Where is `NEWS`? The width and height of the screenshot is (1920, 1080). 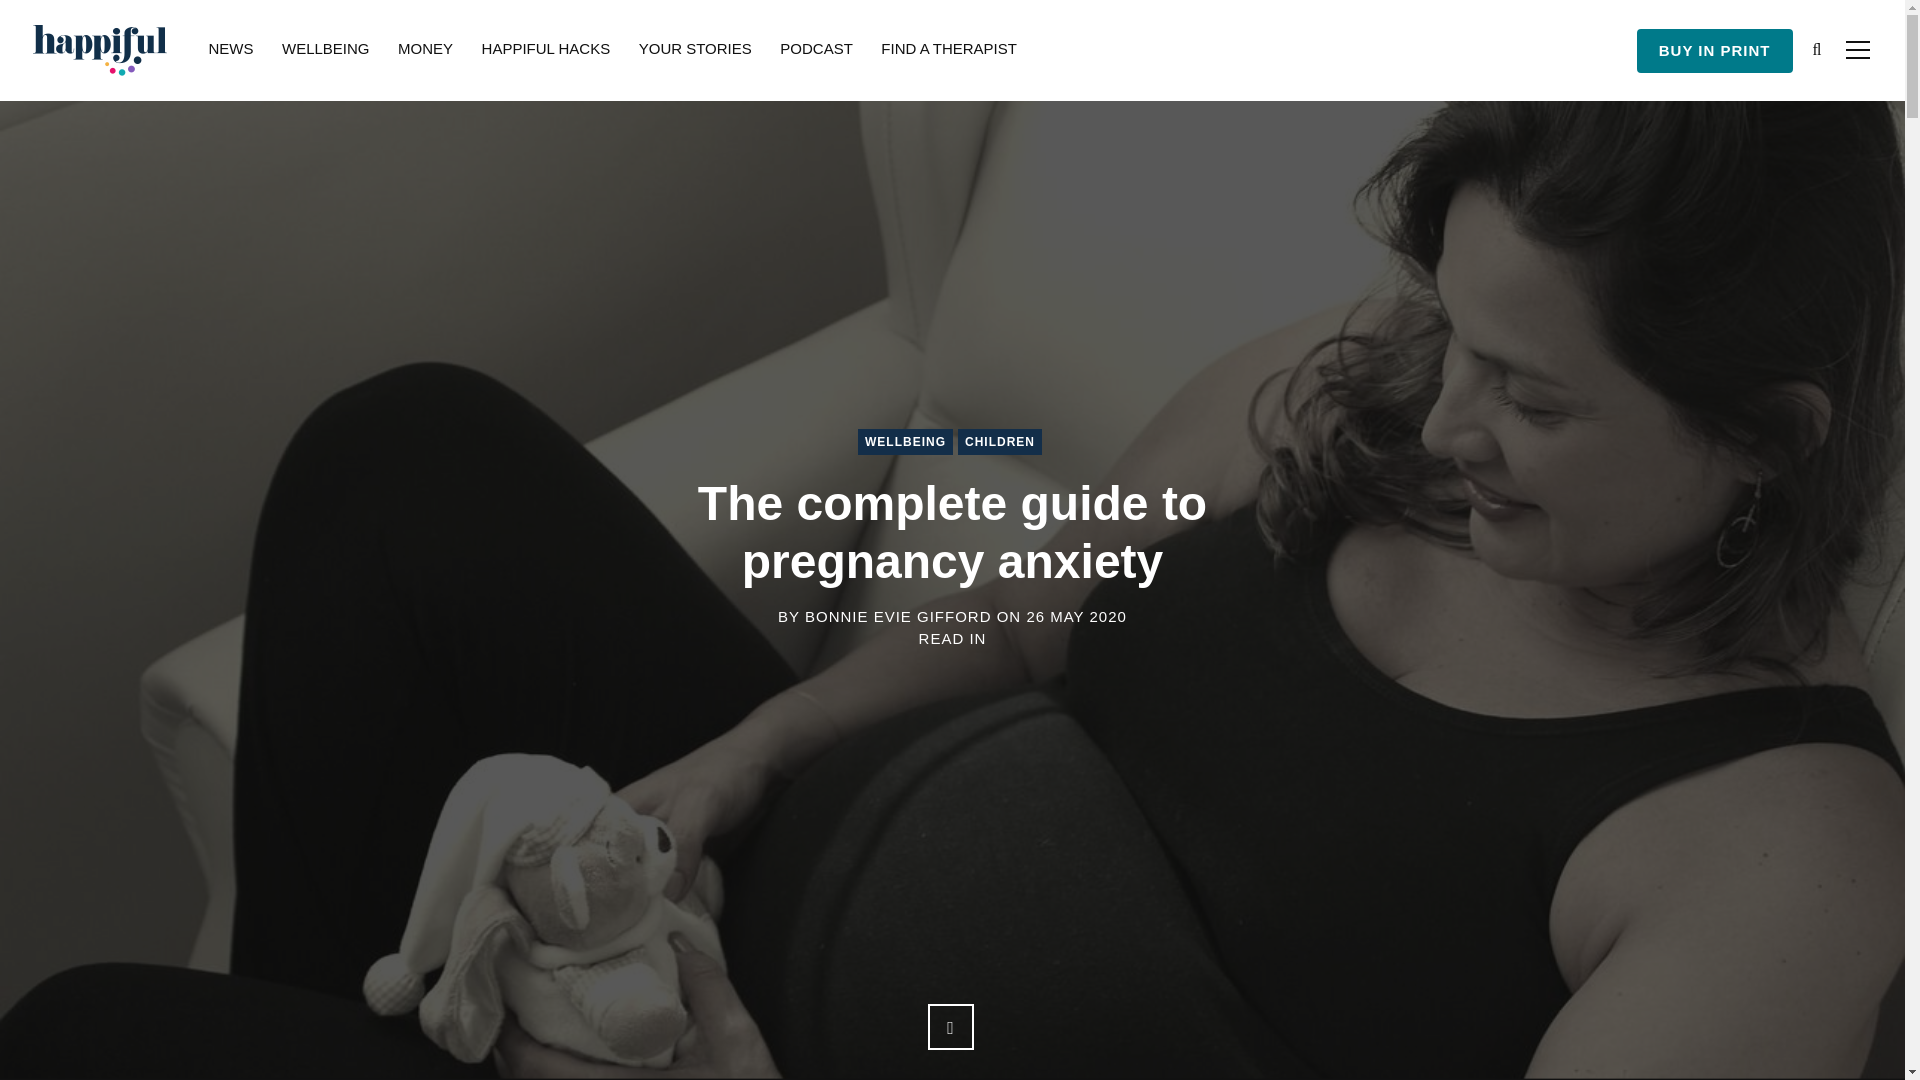
NEWS is located at coordinates (230, 50).